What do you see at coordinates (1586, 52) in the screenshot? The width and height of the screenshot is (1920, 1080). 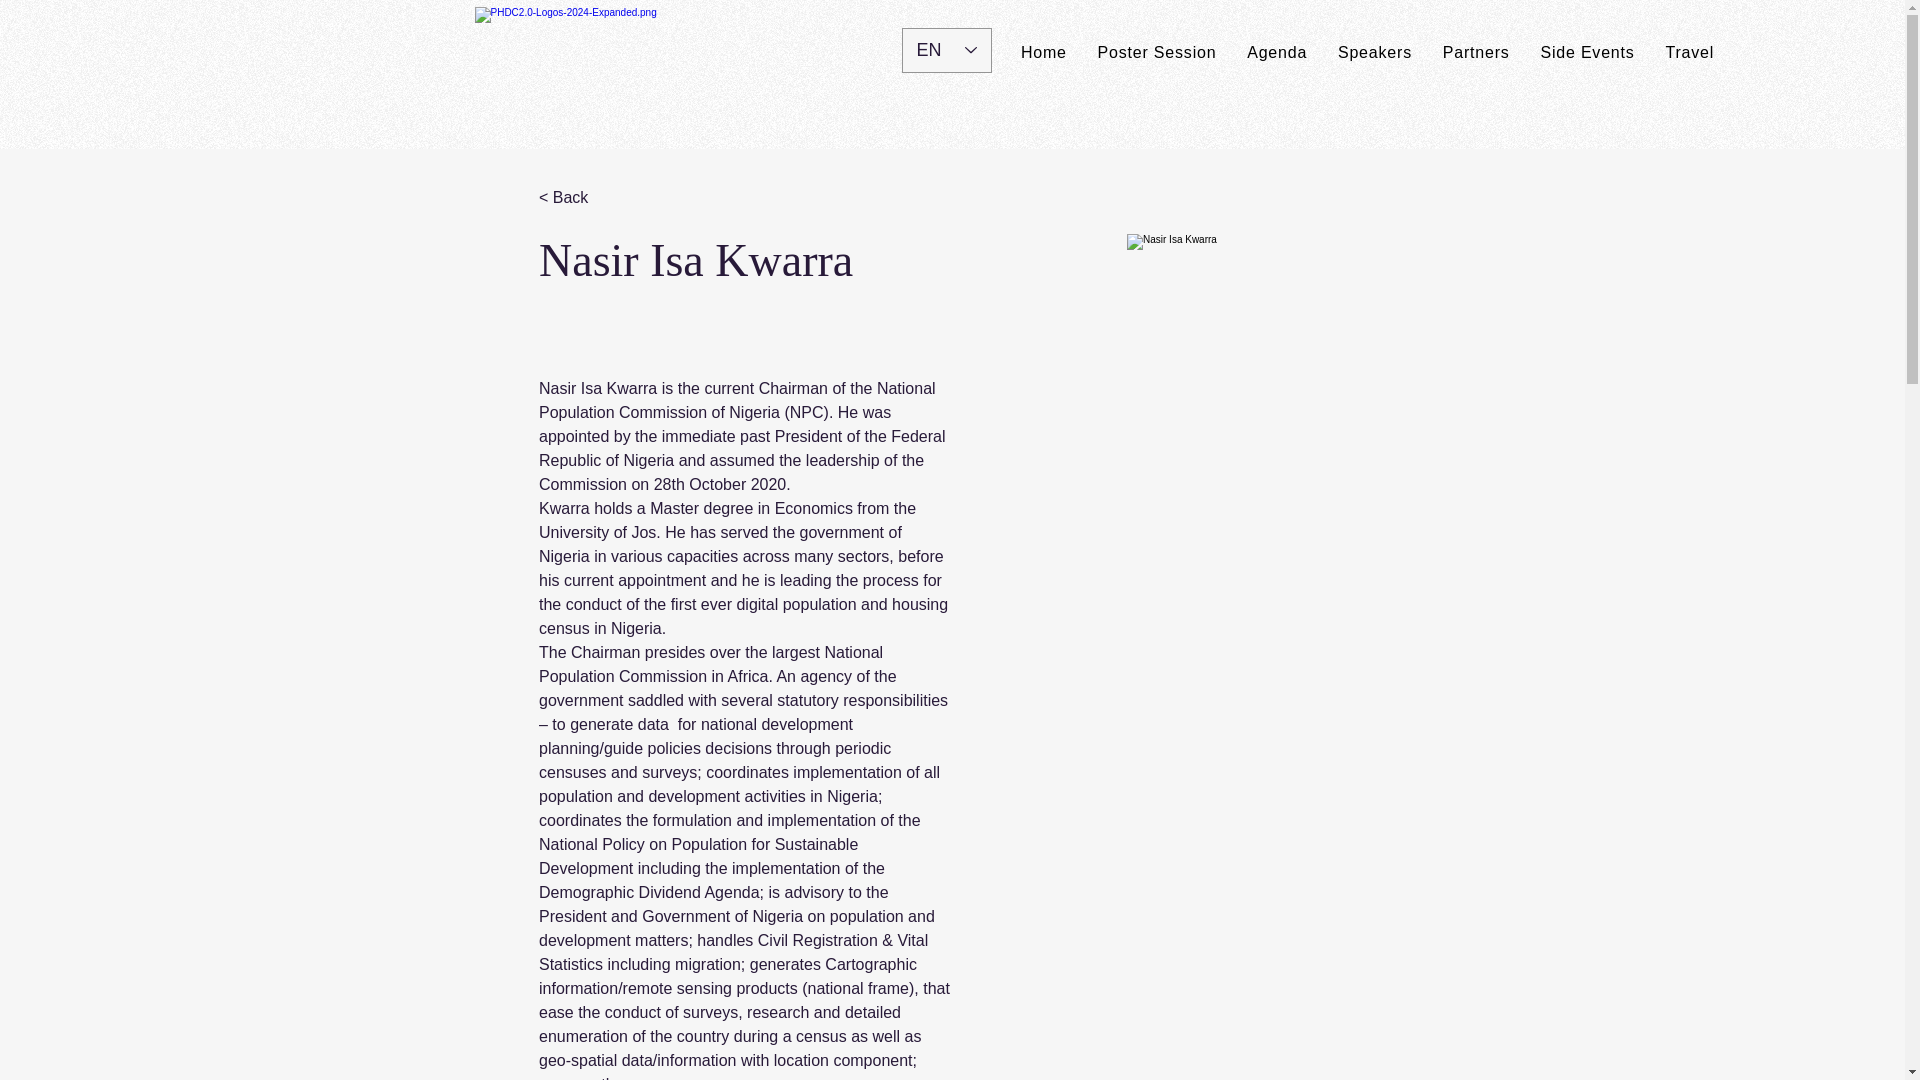 I see `Side Events` at bounding box center [1586, 52].